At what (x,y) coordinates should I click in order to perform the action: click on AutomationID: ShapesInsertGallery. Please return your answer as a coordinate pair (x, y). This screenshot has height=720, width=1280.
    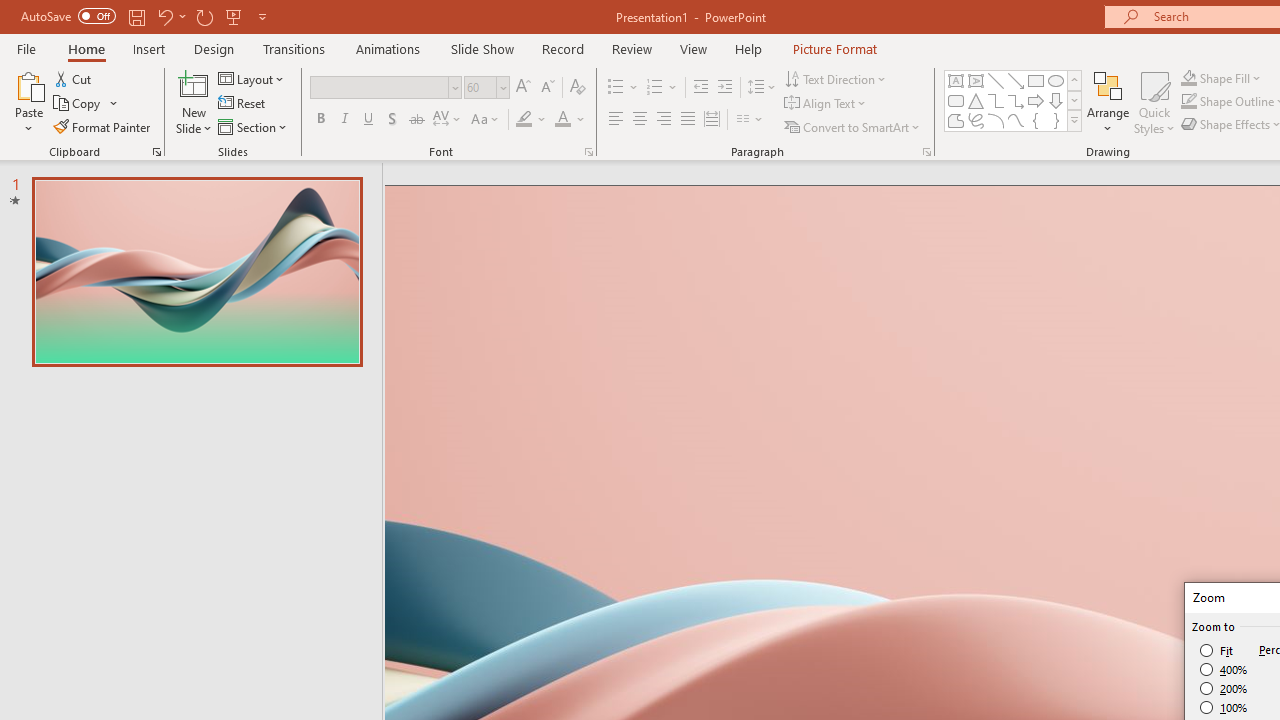
    Looking at the image, I should click on (1014, 100).